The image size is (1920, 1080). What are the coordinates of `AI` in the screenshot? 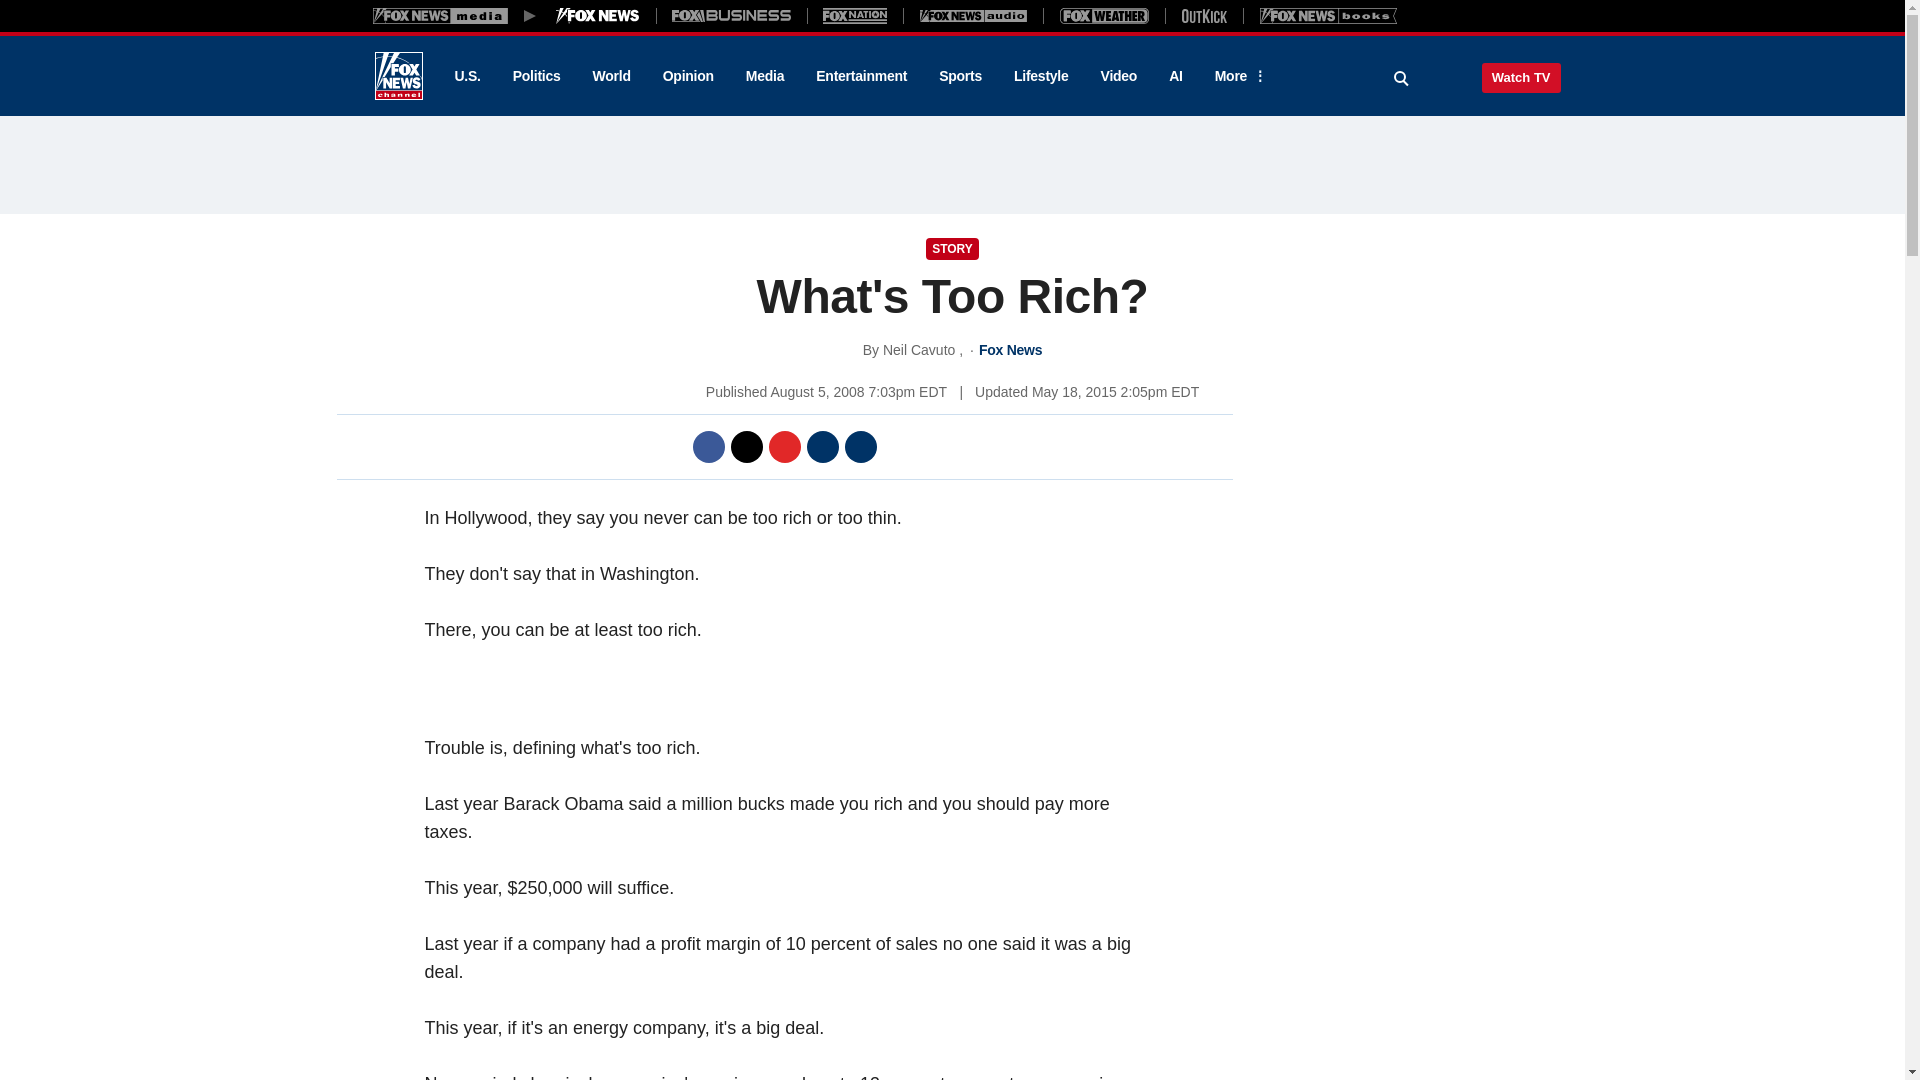 It's located at (1176, 76).